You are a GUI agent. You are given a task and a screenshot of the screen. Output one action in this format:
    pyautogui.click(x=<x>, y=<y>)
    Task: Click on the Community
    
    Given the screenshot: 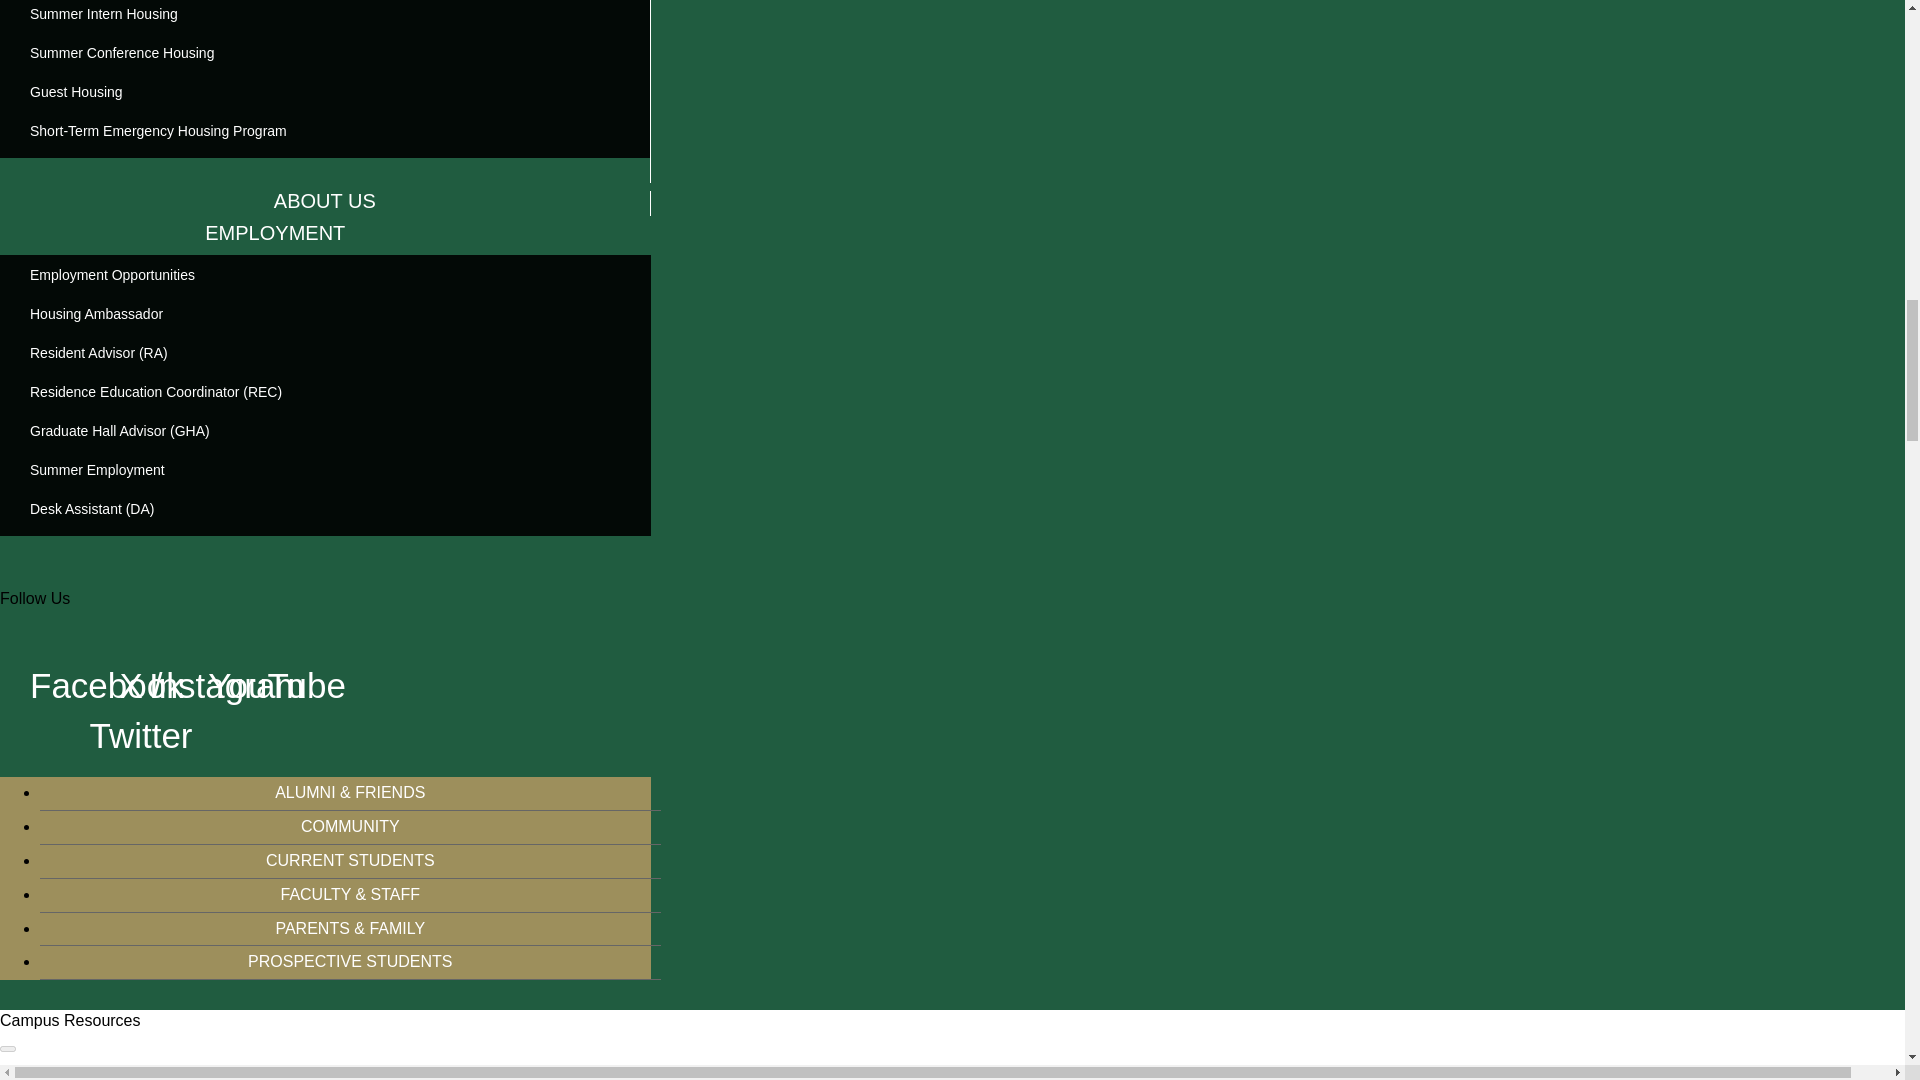 What is the action you would take?
    pyautogui.click(x=350, y=826)
    